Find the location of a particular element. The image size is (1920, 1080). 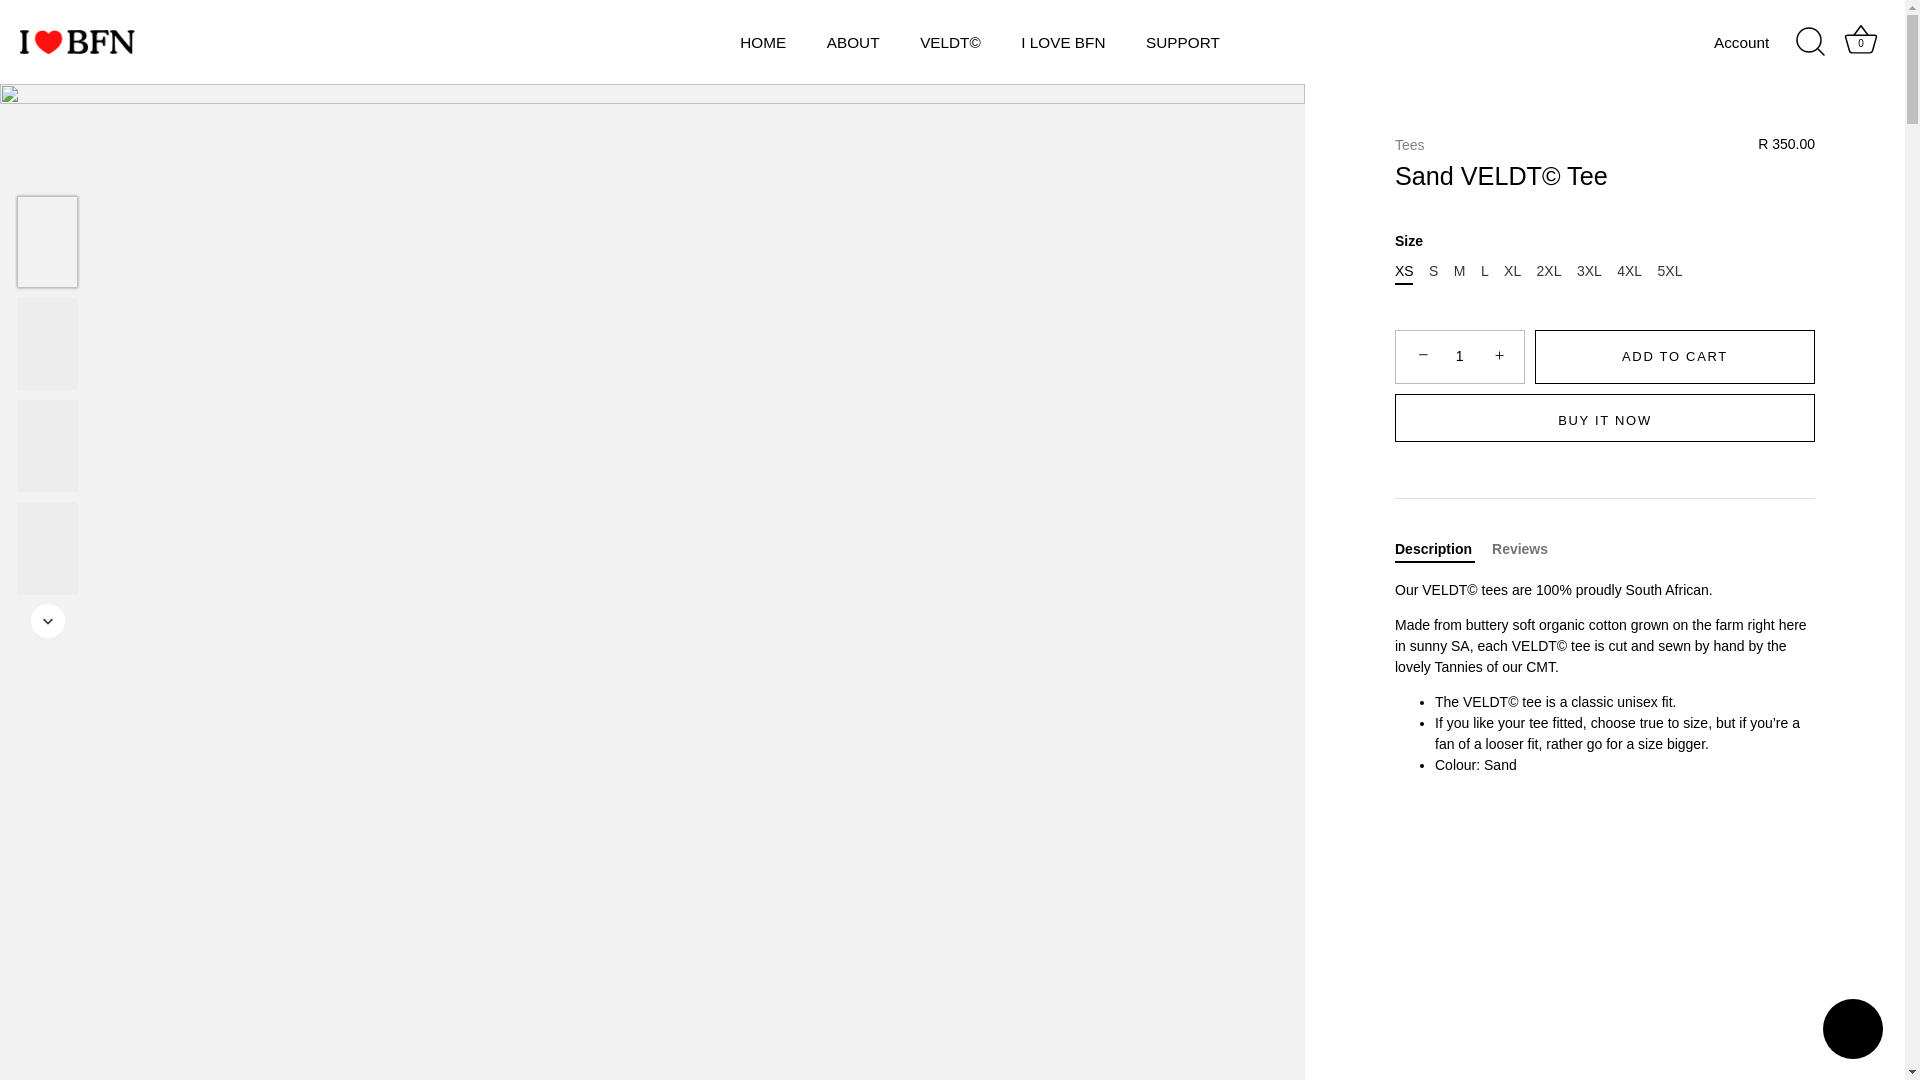

Shopify online store chat is located at coordinates (1861, 42).